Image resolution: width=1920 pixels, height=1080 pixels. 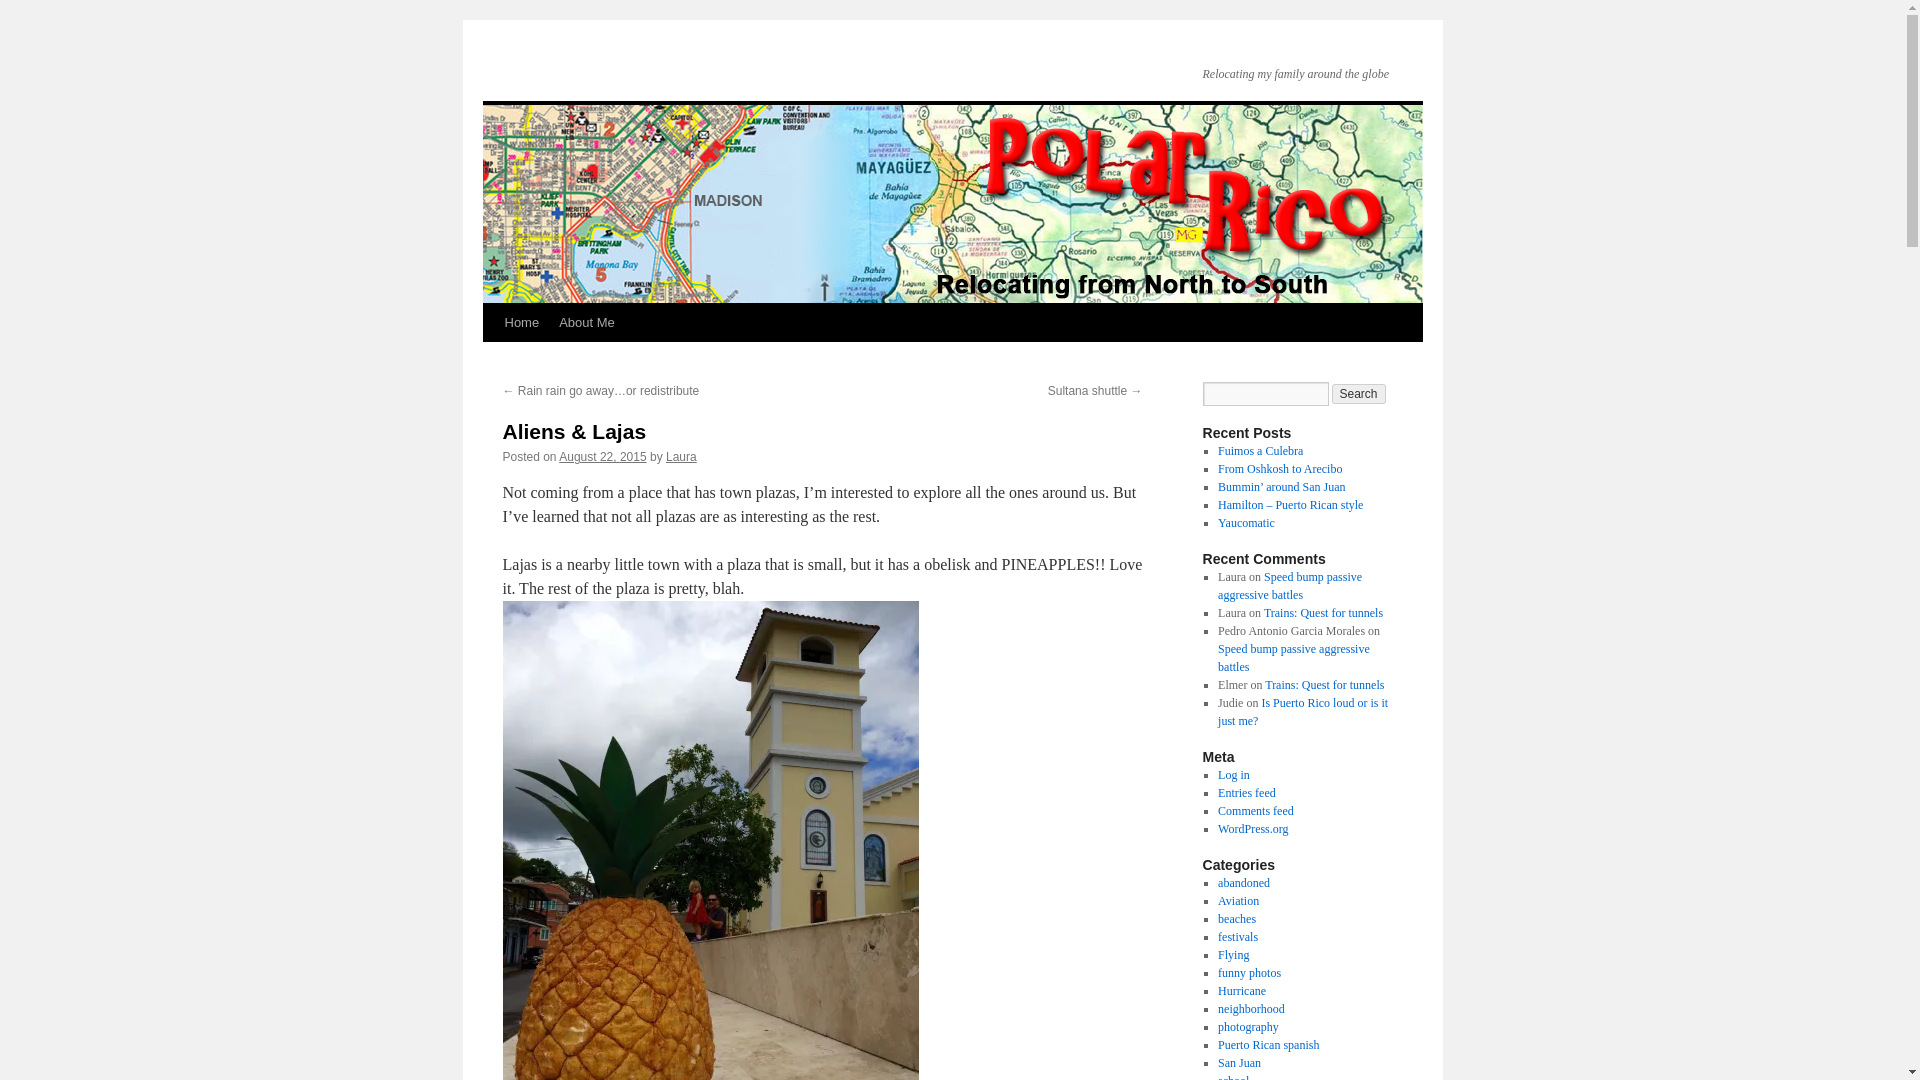 What do you see at coordinates (602, 457) in the screenshot?
I see `August 22, 2015` at bounding box center [602, 457].